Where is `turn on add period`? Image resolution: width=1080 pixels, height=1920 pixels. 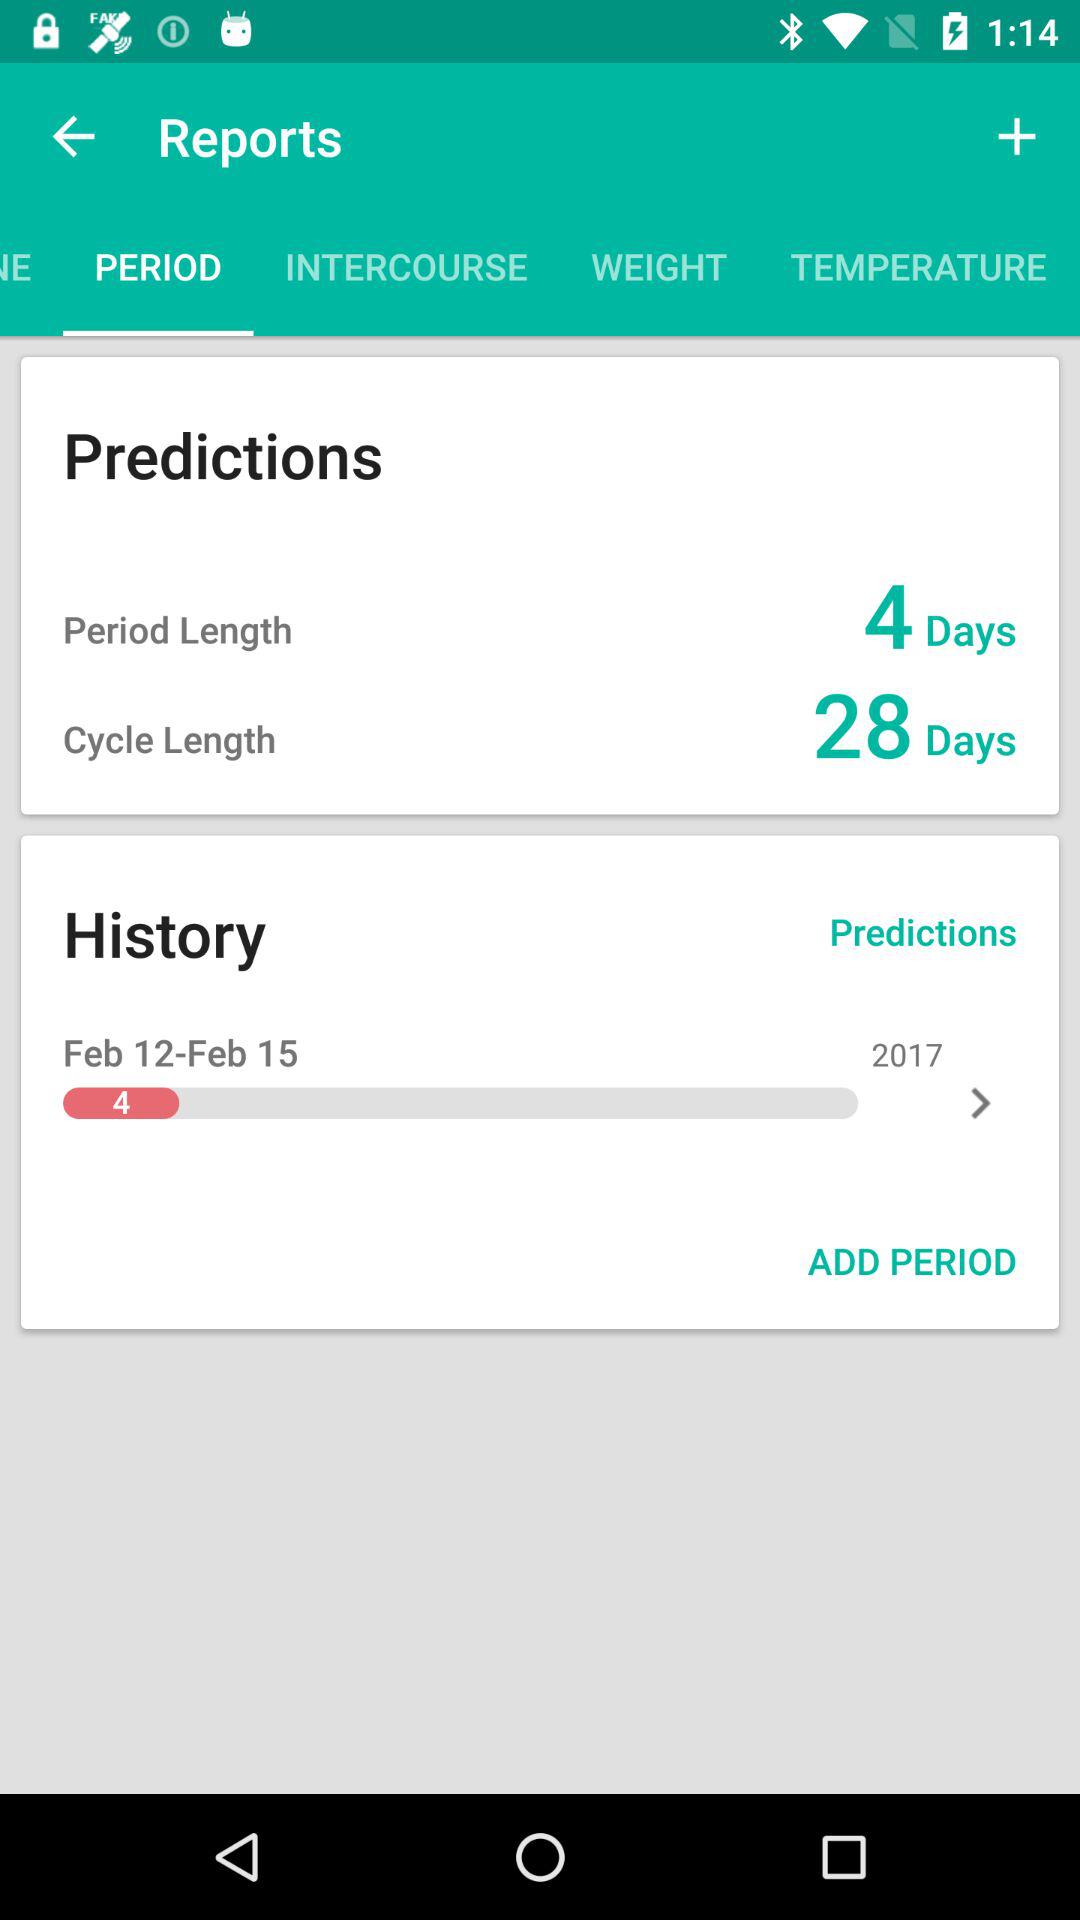
turn on add period is located at coordinates (912, 1260).